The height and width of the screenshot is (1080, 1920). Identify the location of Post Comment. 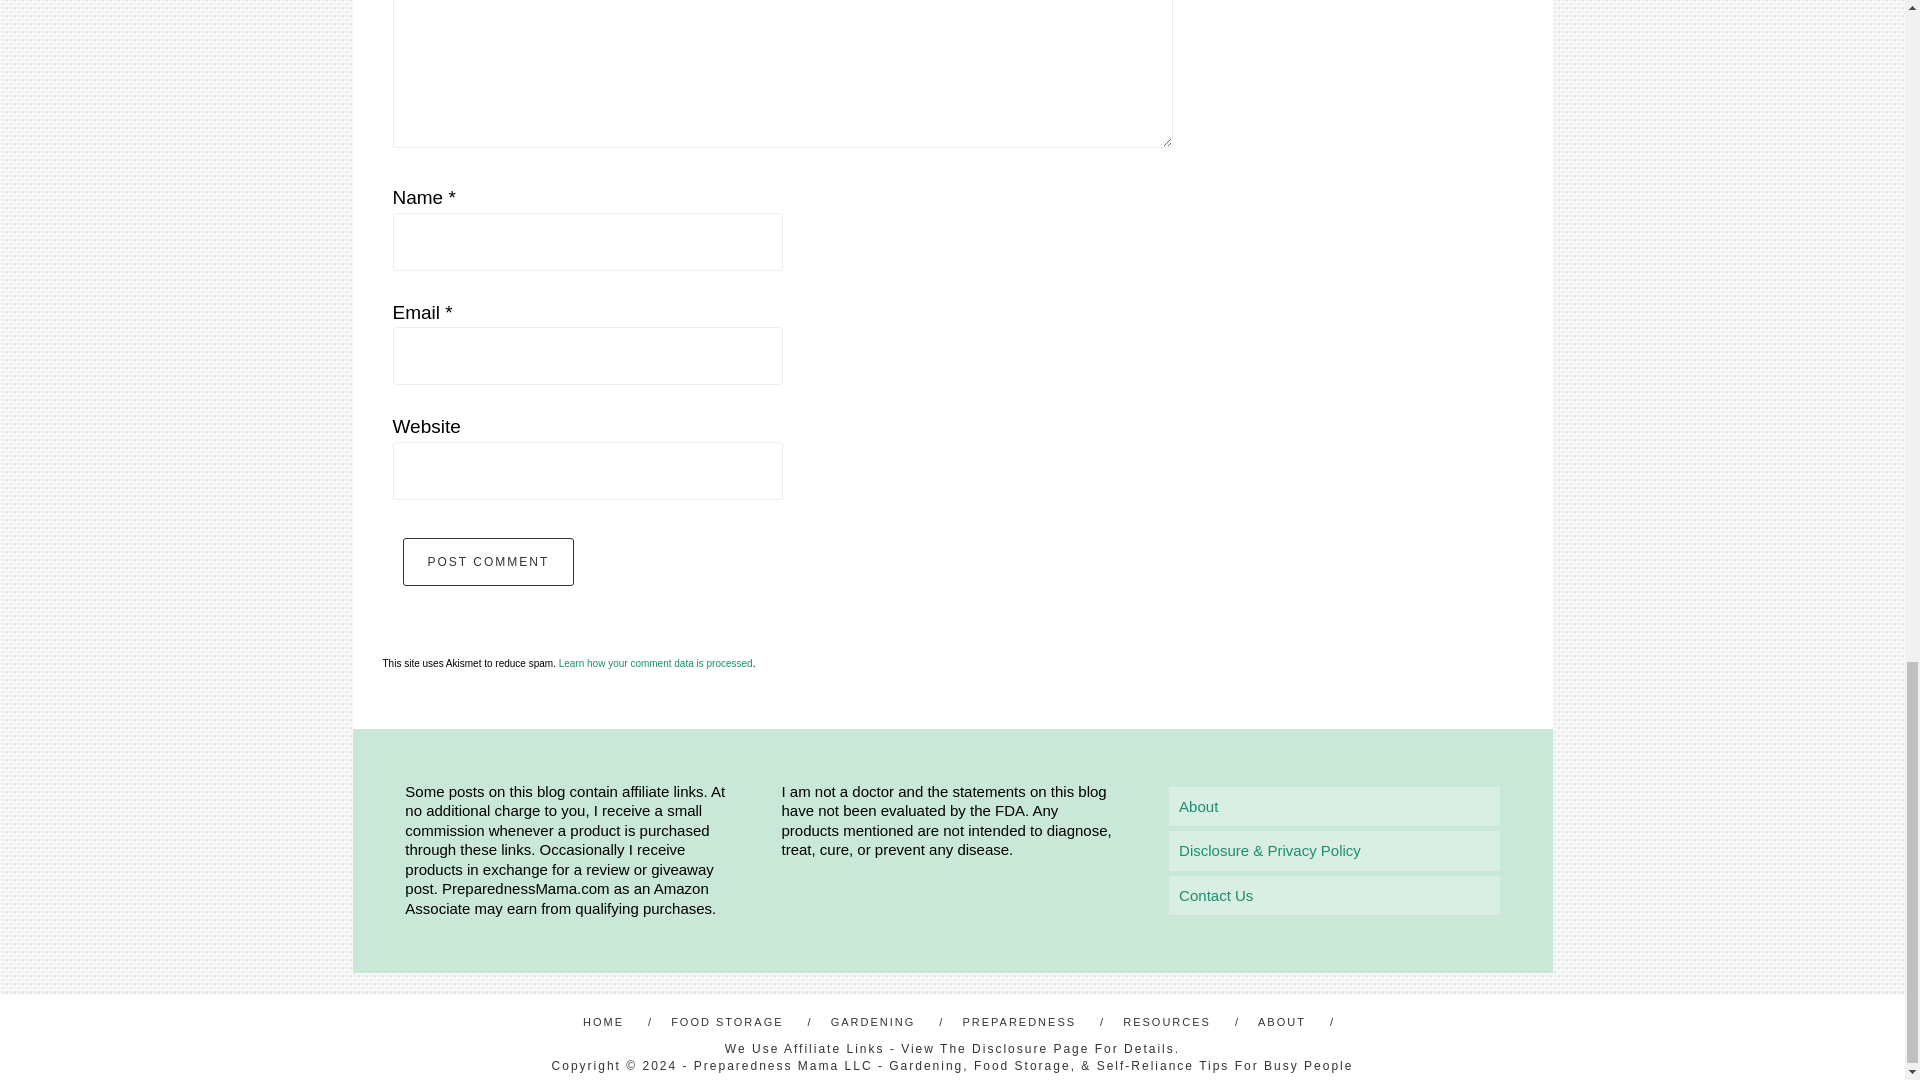
(488, 562).